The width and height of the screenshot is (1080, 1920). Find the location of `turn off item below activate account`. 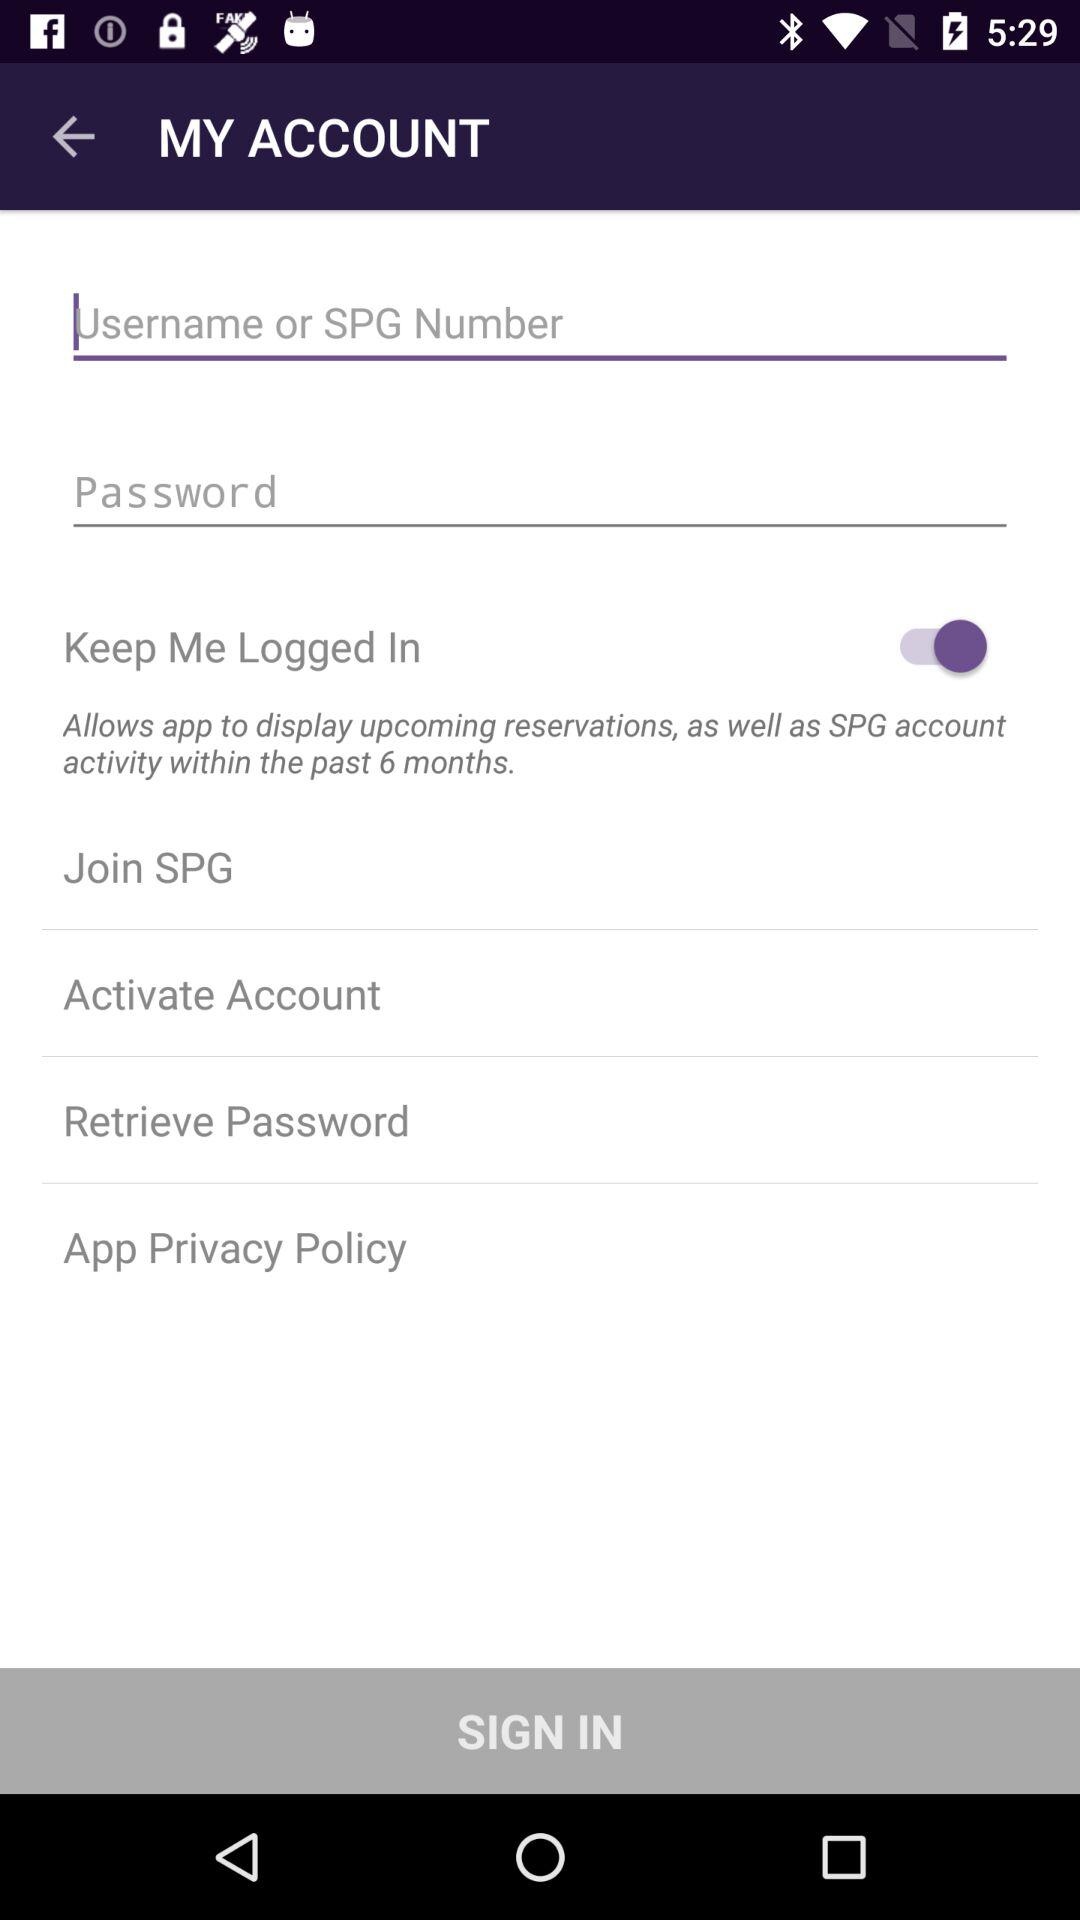

turn off item below activate account is located at coordinates (540, 1119).